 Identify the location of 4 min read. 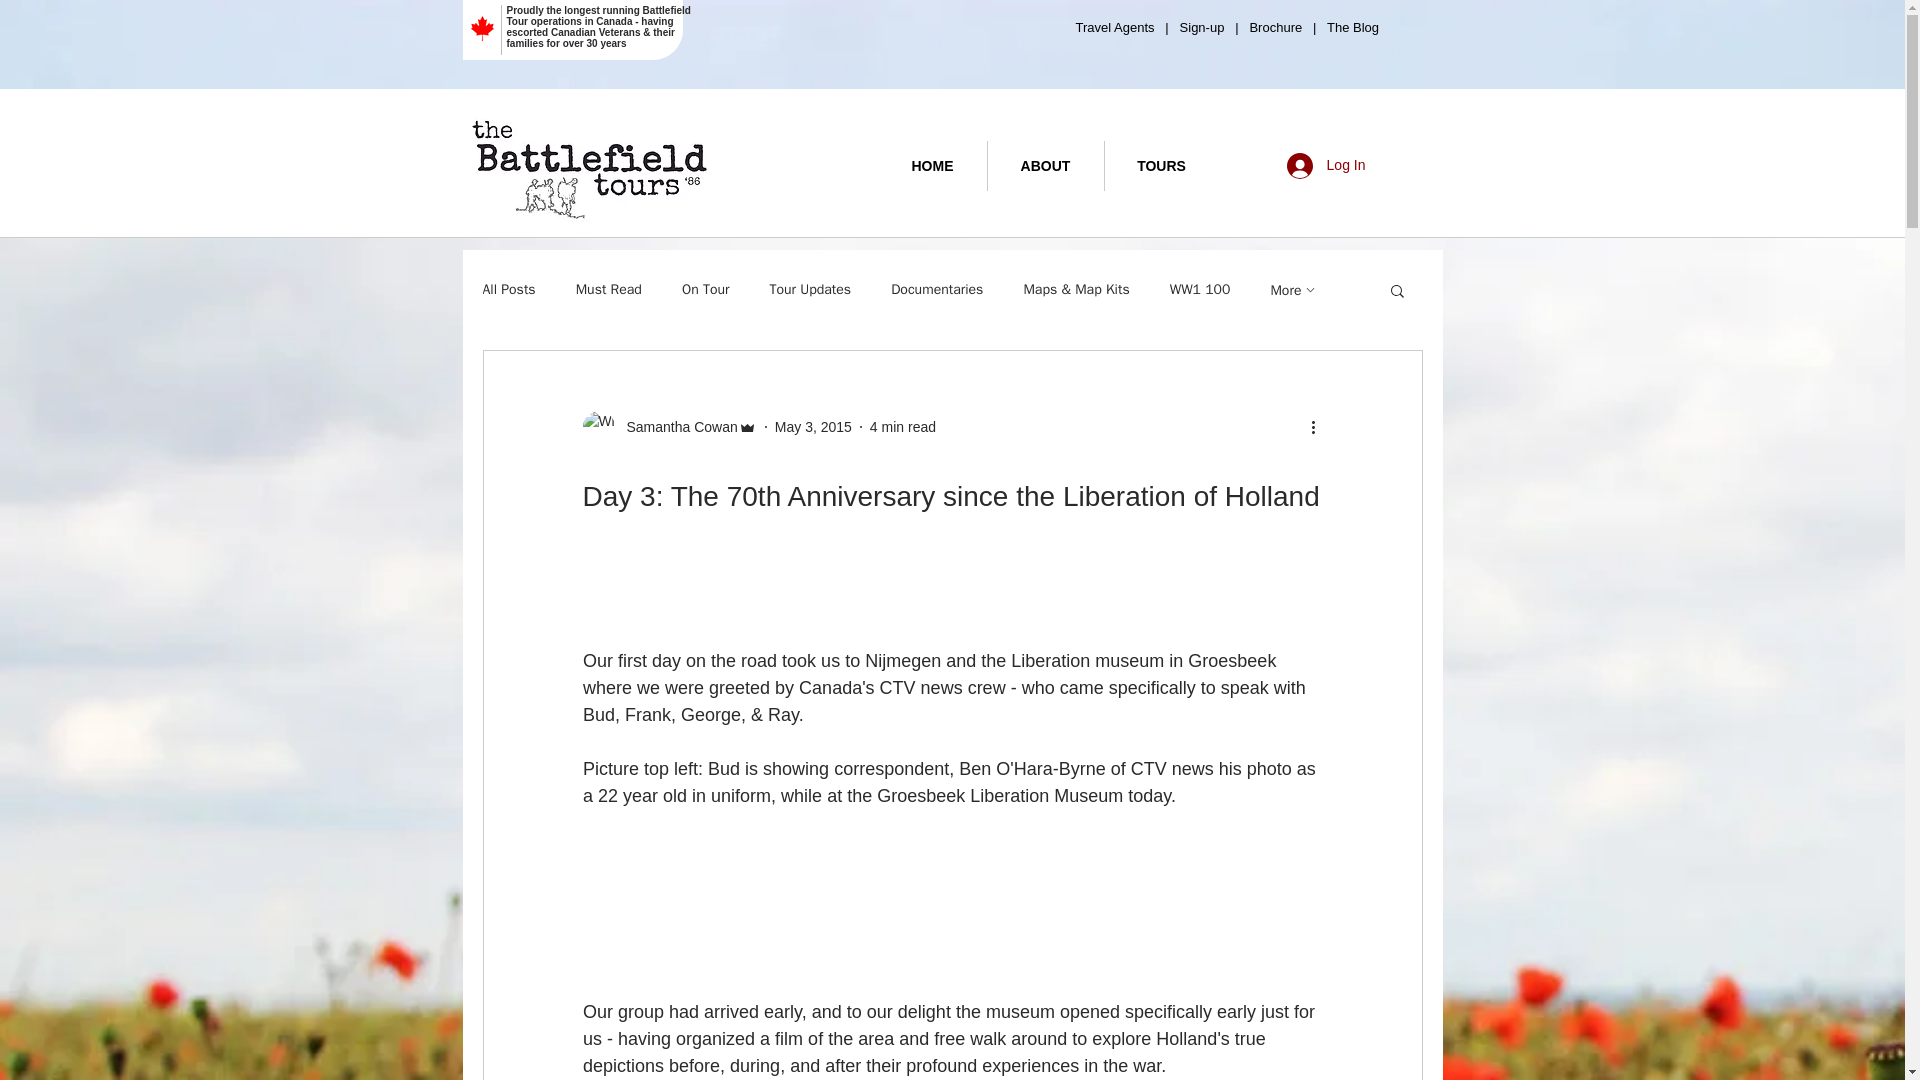
(902, 426).